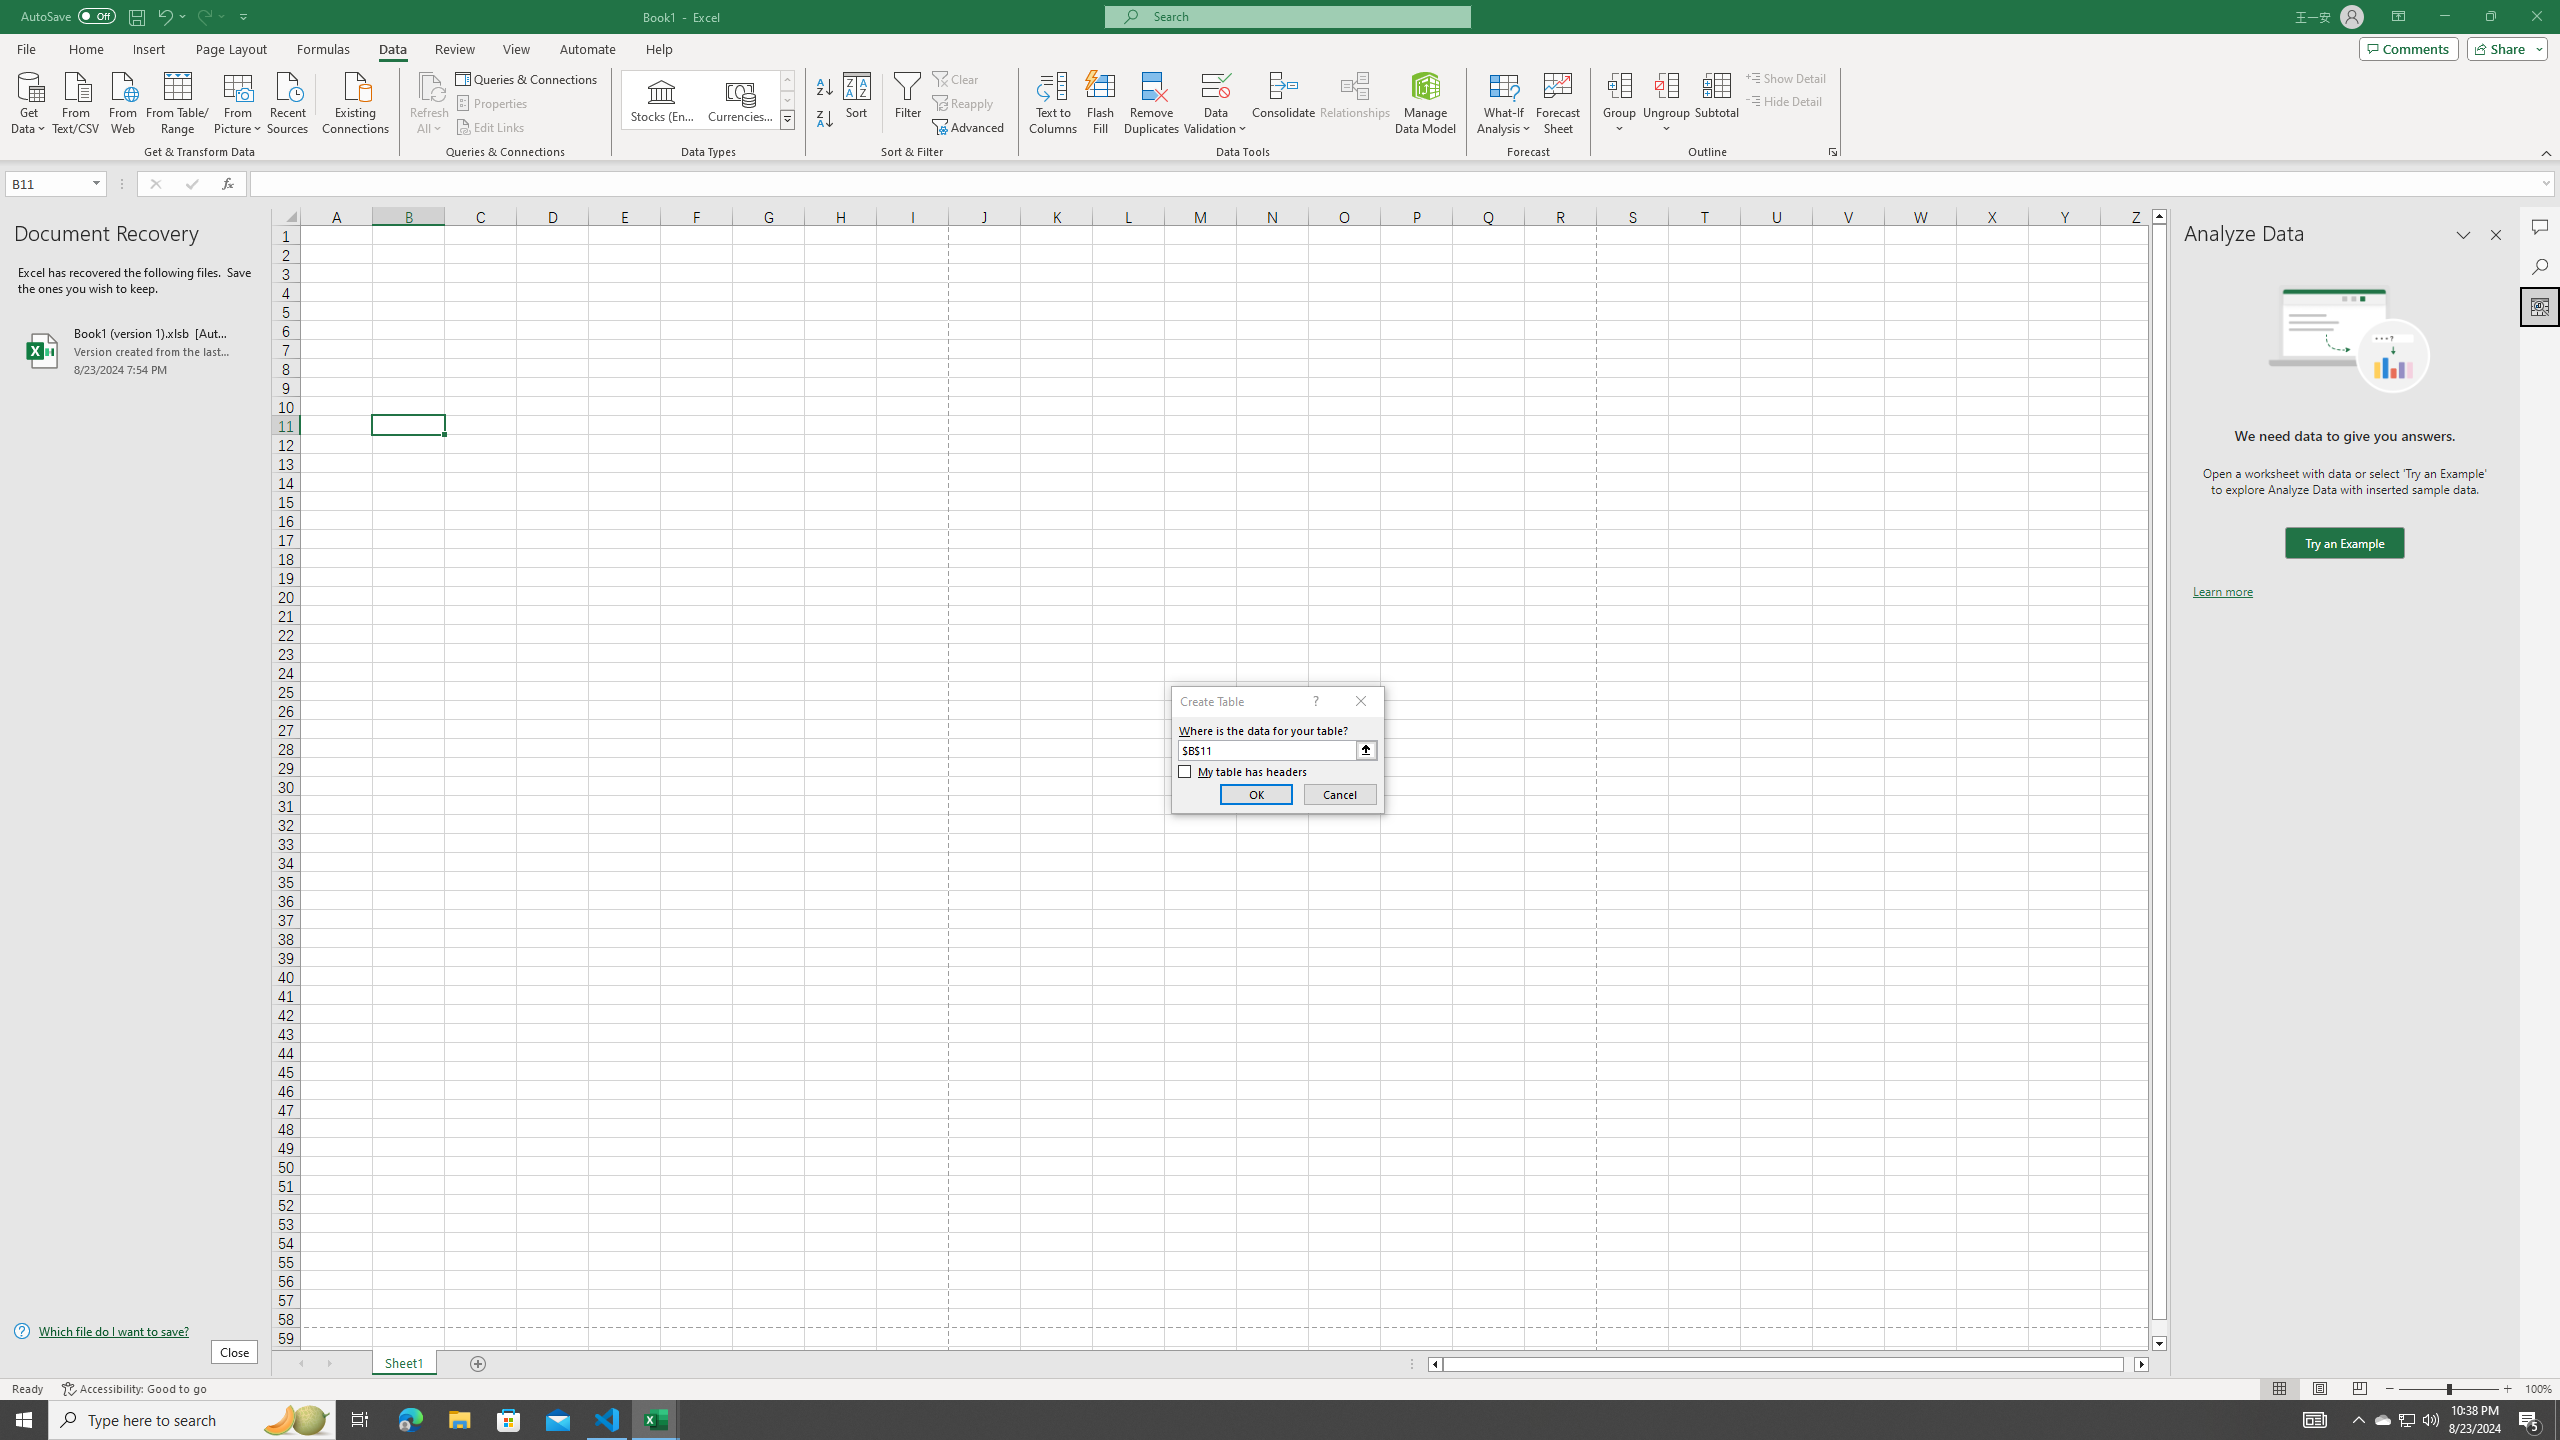 The height and width of the screenshot is (1440, 2560). I want to click on Subtotal, so click(1716, 103).